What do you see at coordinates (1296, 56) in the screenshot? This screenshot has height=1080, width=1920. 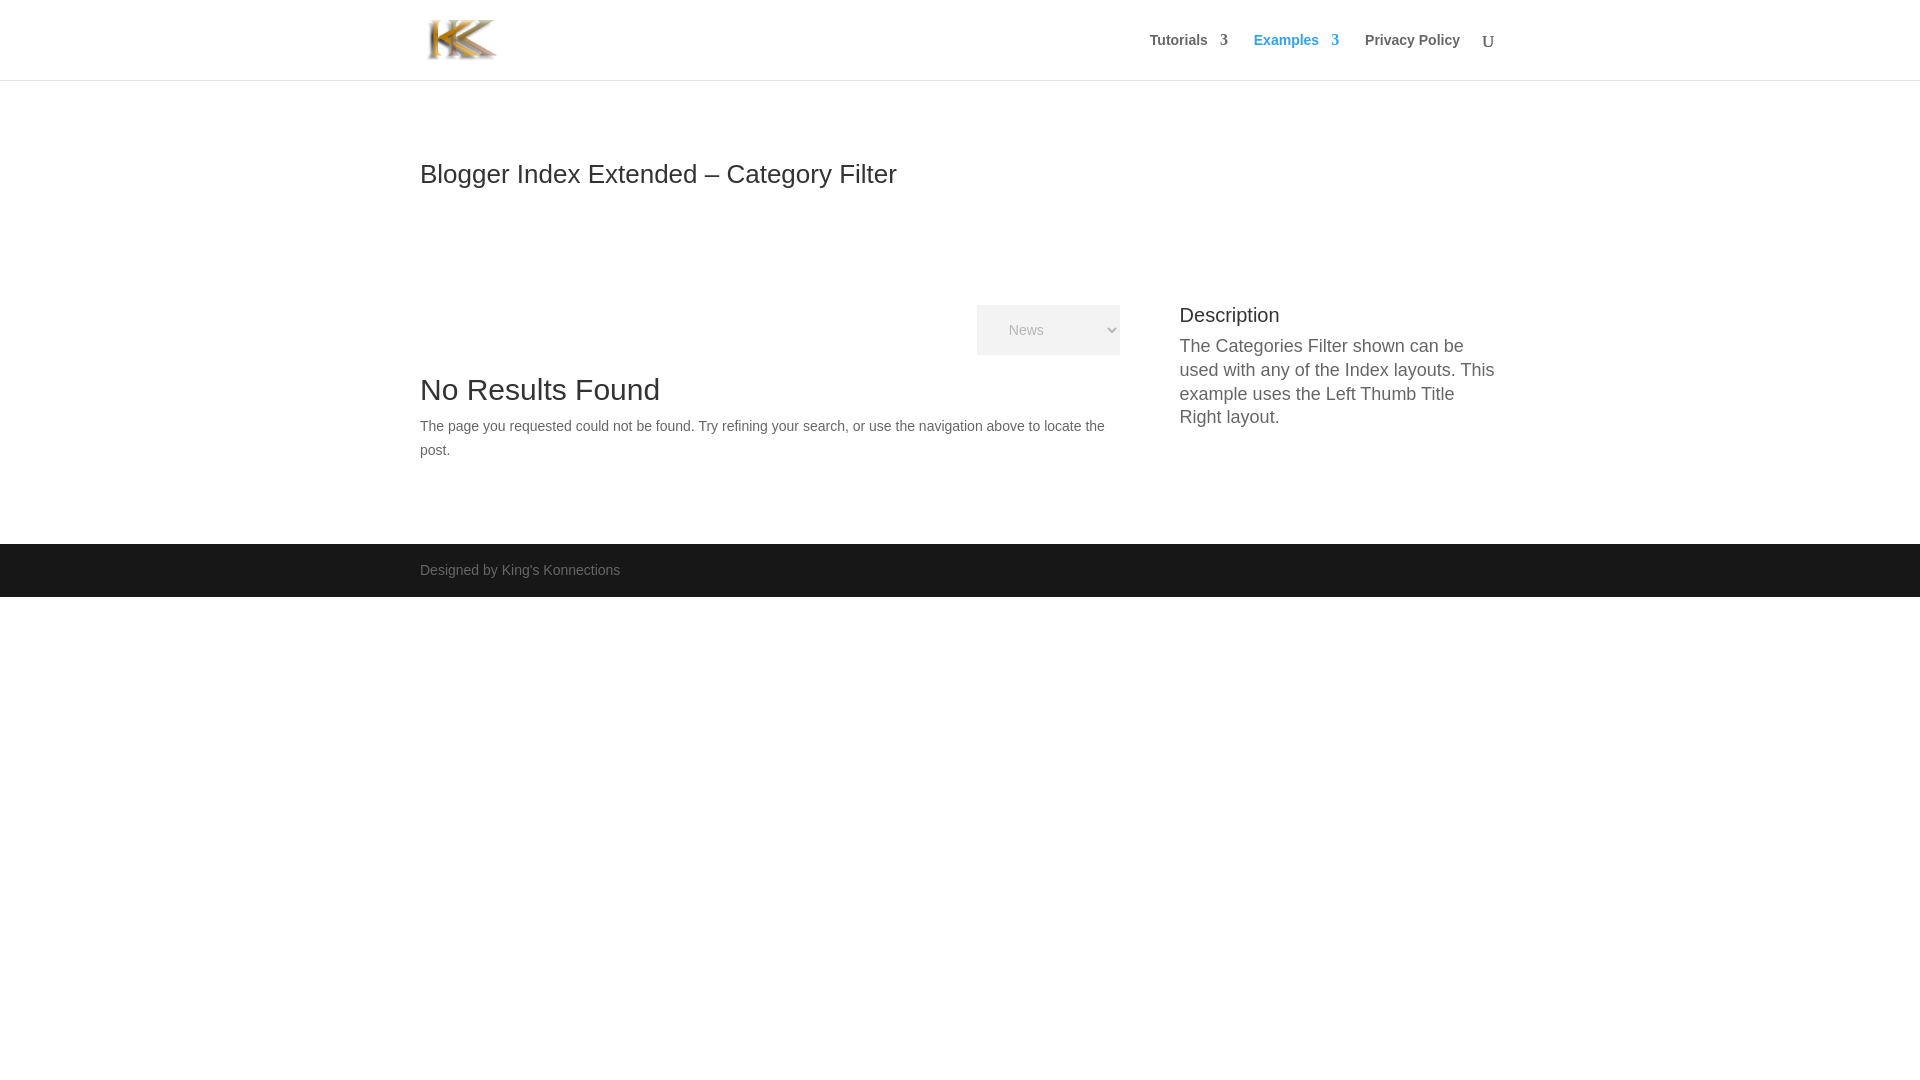 I see `Examples` at bounding box center [1296, 56].